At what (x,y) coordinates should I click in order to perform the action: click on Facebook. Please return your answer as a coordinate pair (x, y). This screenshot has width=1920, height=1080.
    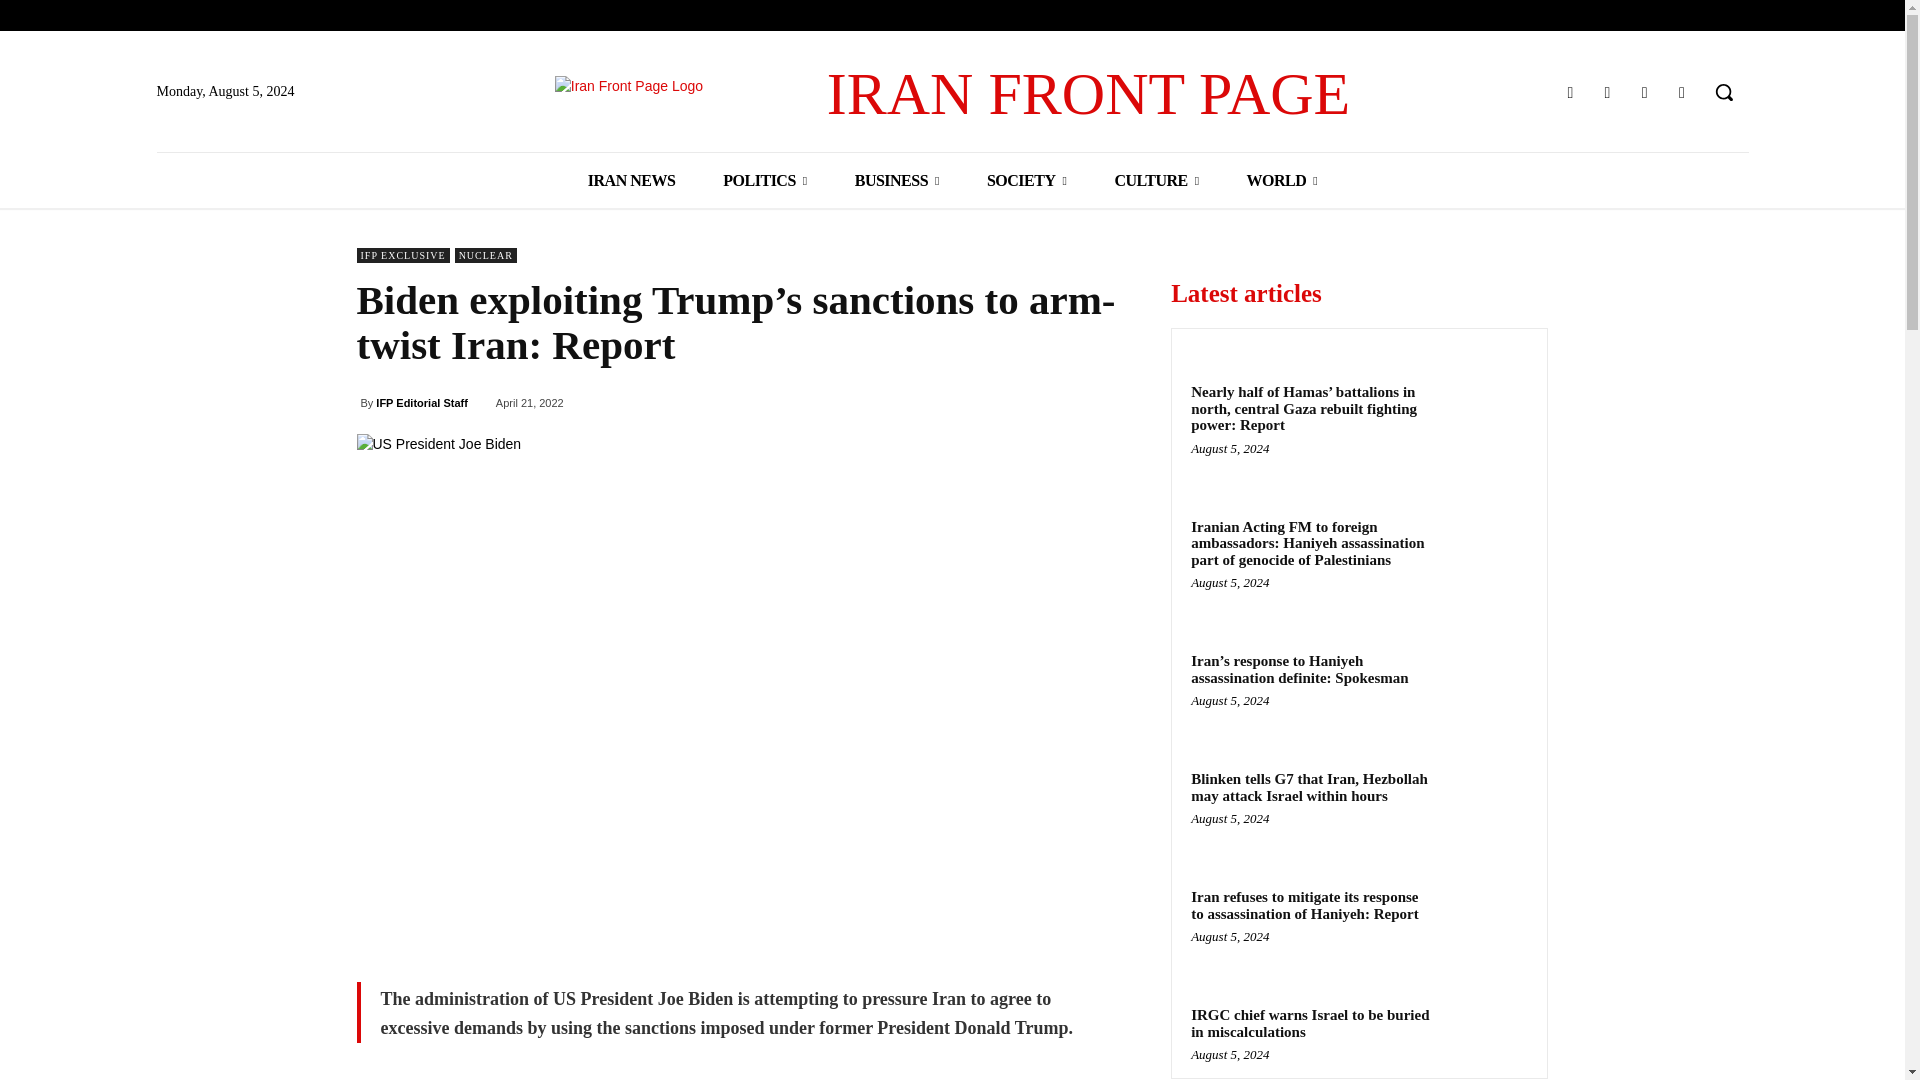
    Looking at the image, I should click on (1570, 92).